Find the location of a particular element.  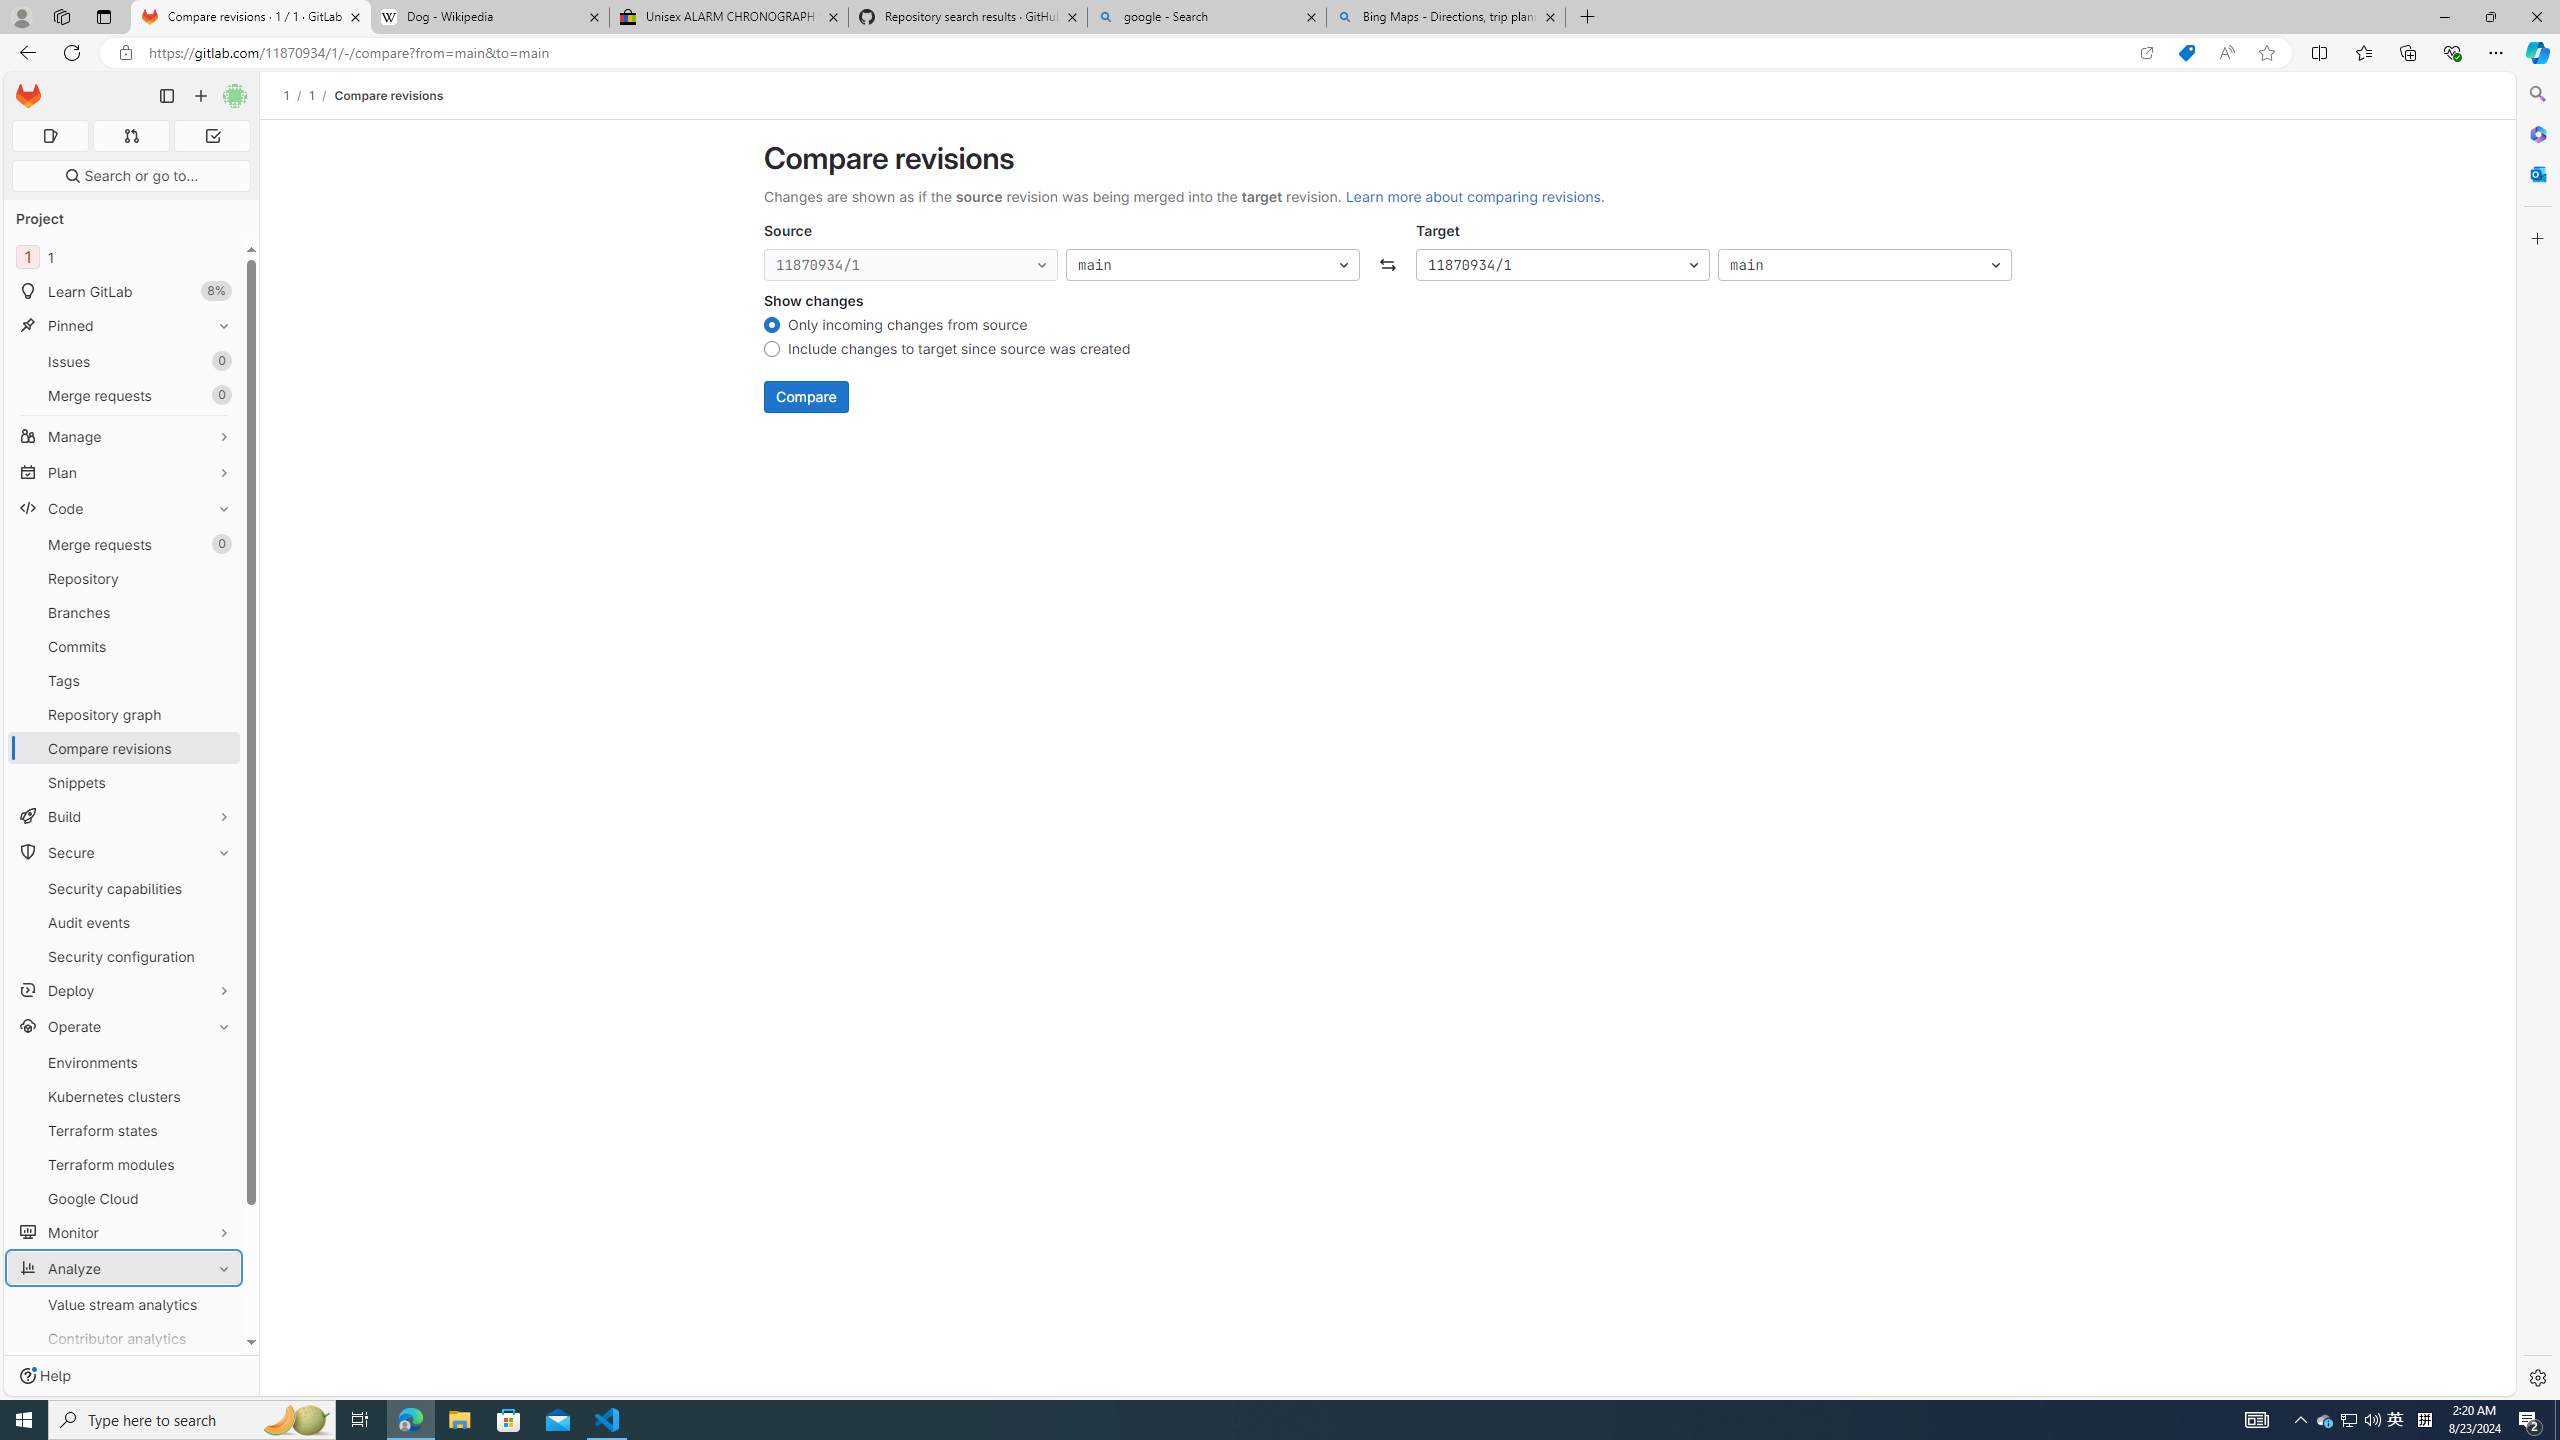

Pin Value stream analytics is located at coordinates (220, 1304).